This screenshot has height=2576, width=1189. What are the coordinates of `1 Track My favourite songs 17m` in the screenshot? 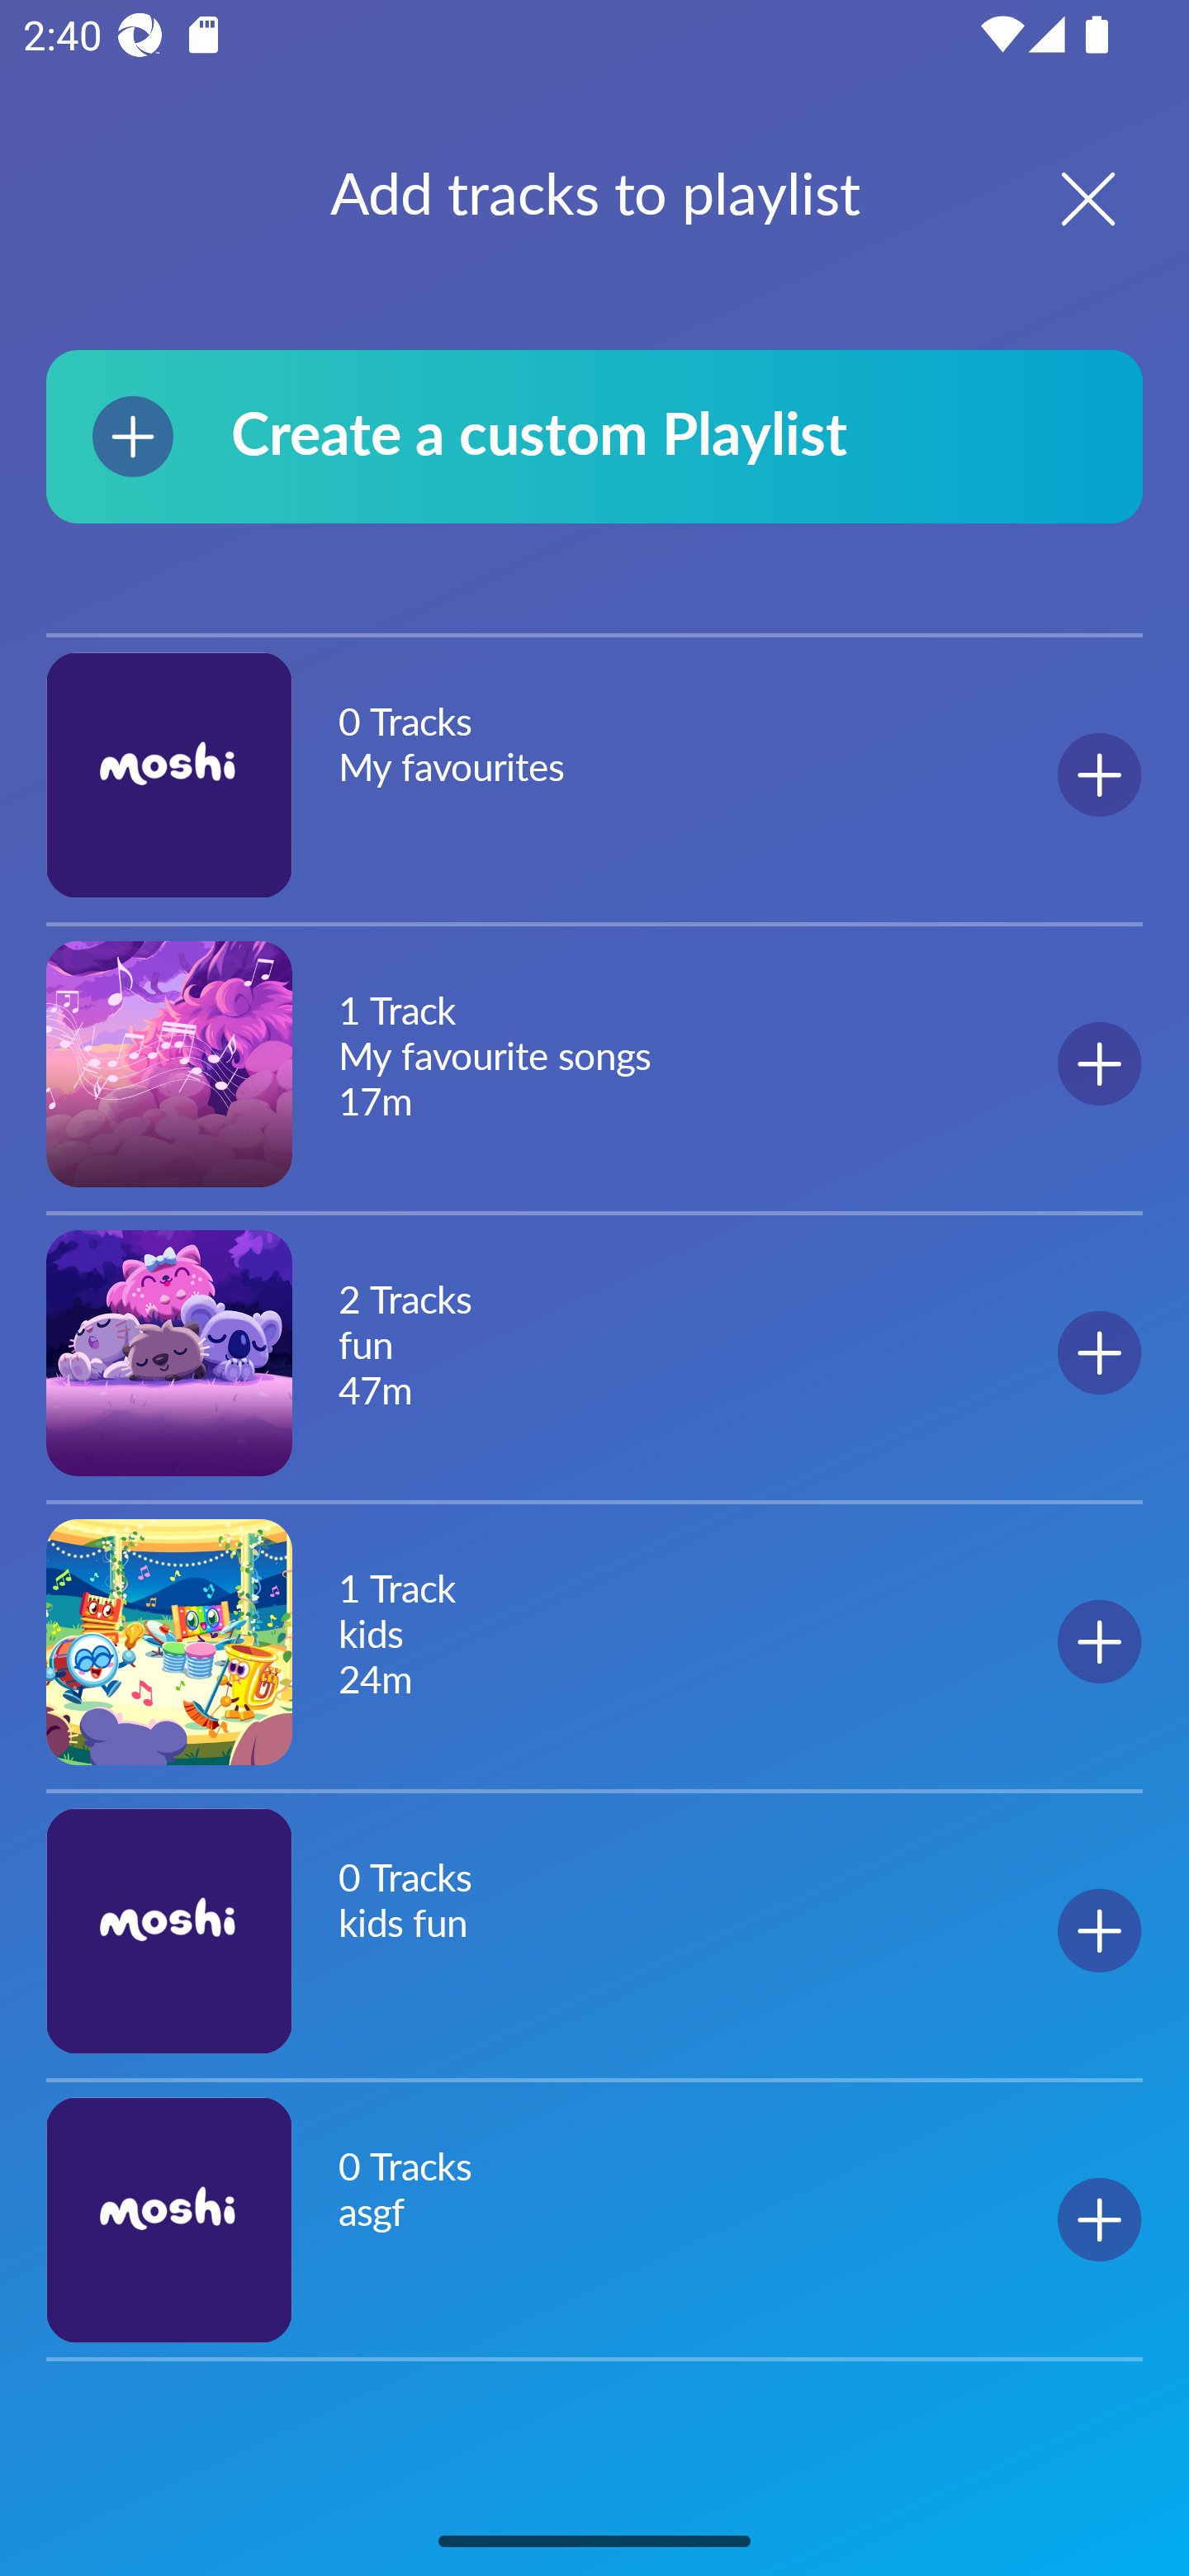 It's located at (594, 1063).